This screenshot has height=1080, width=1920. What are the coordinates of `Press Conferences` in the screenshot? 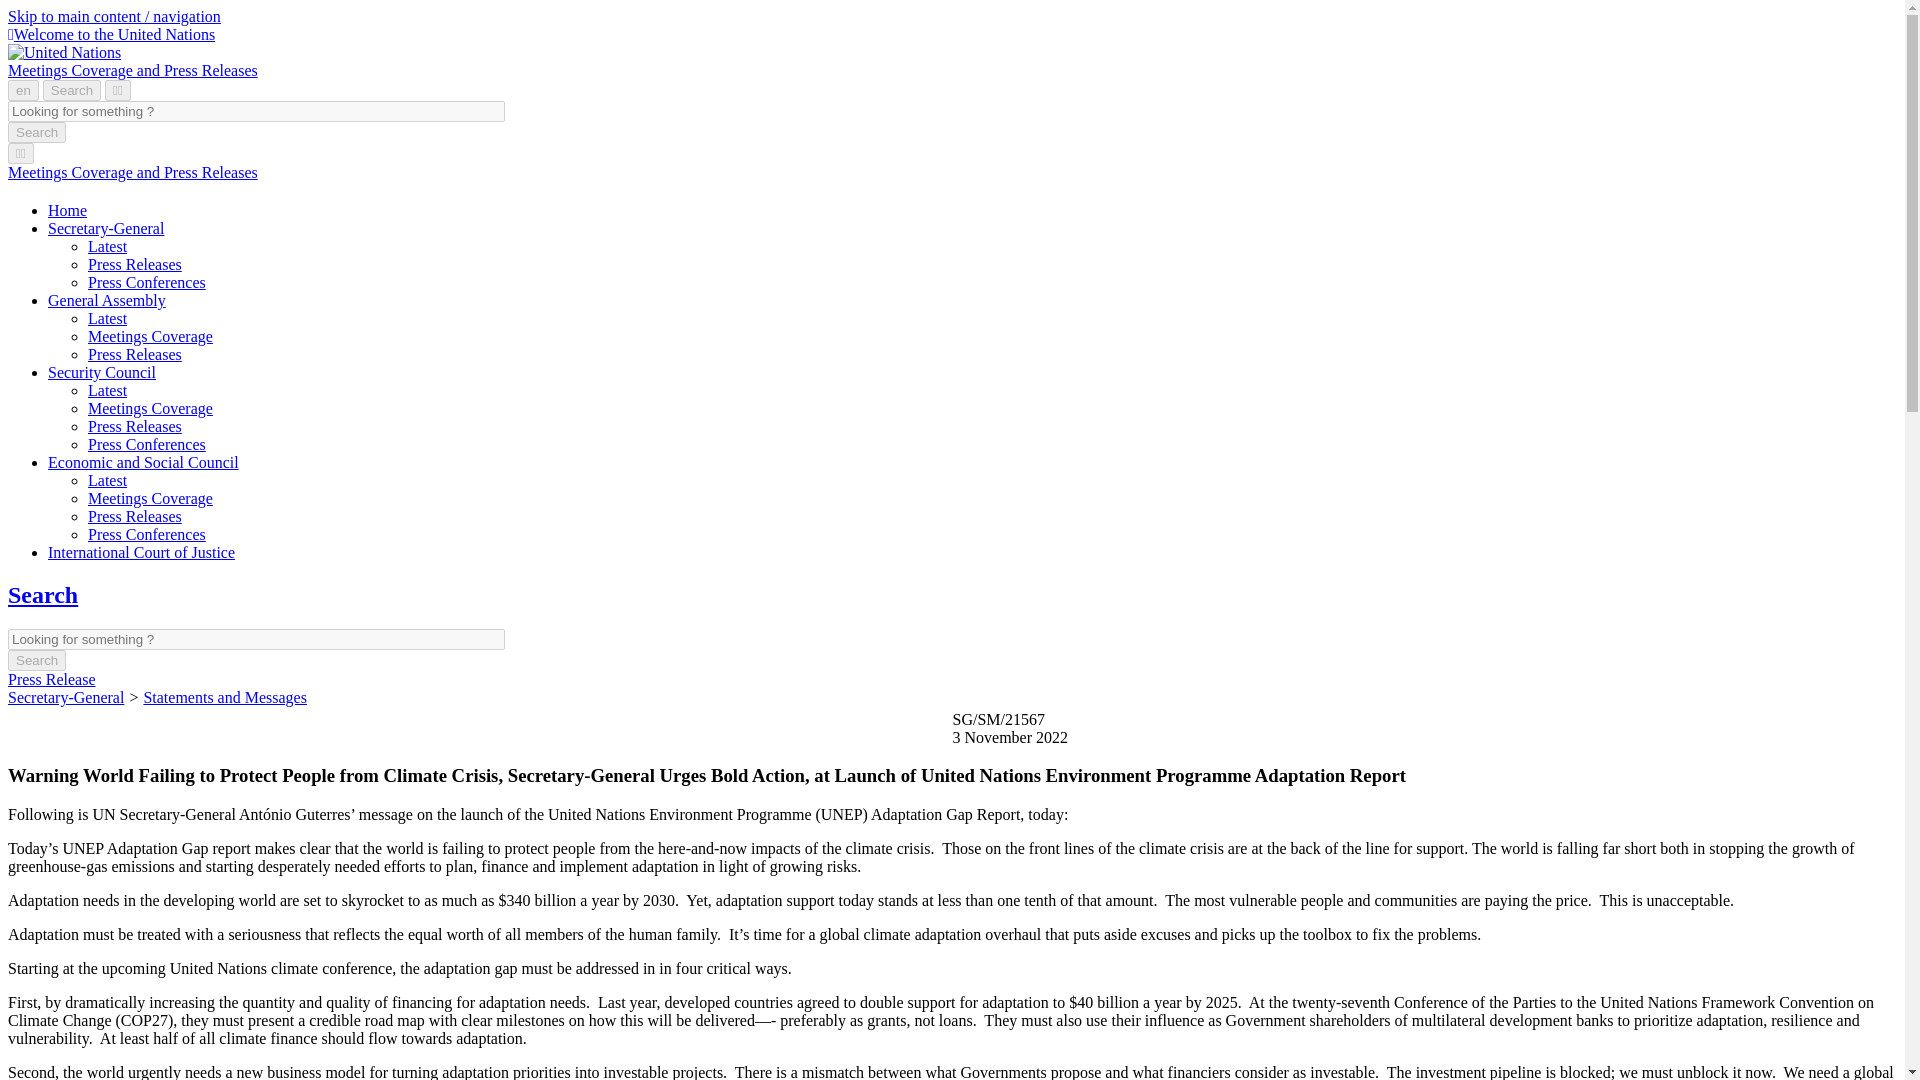 It's located at (146, 282).